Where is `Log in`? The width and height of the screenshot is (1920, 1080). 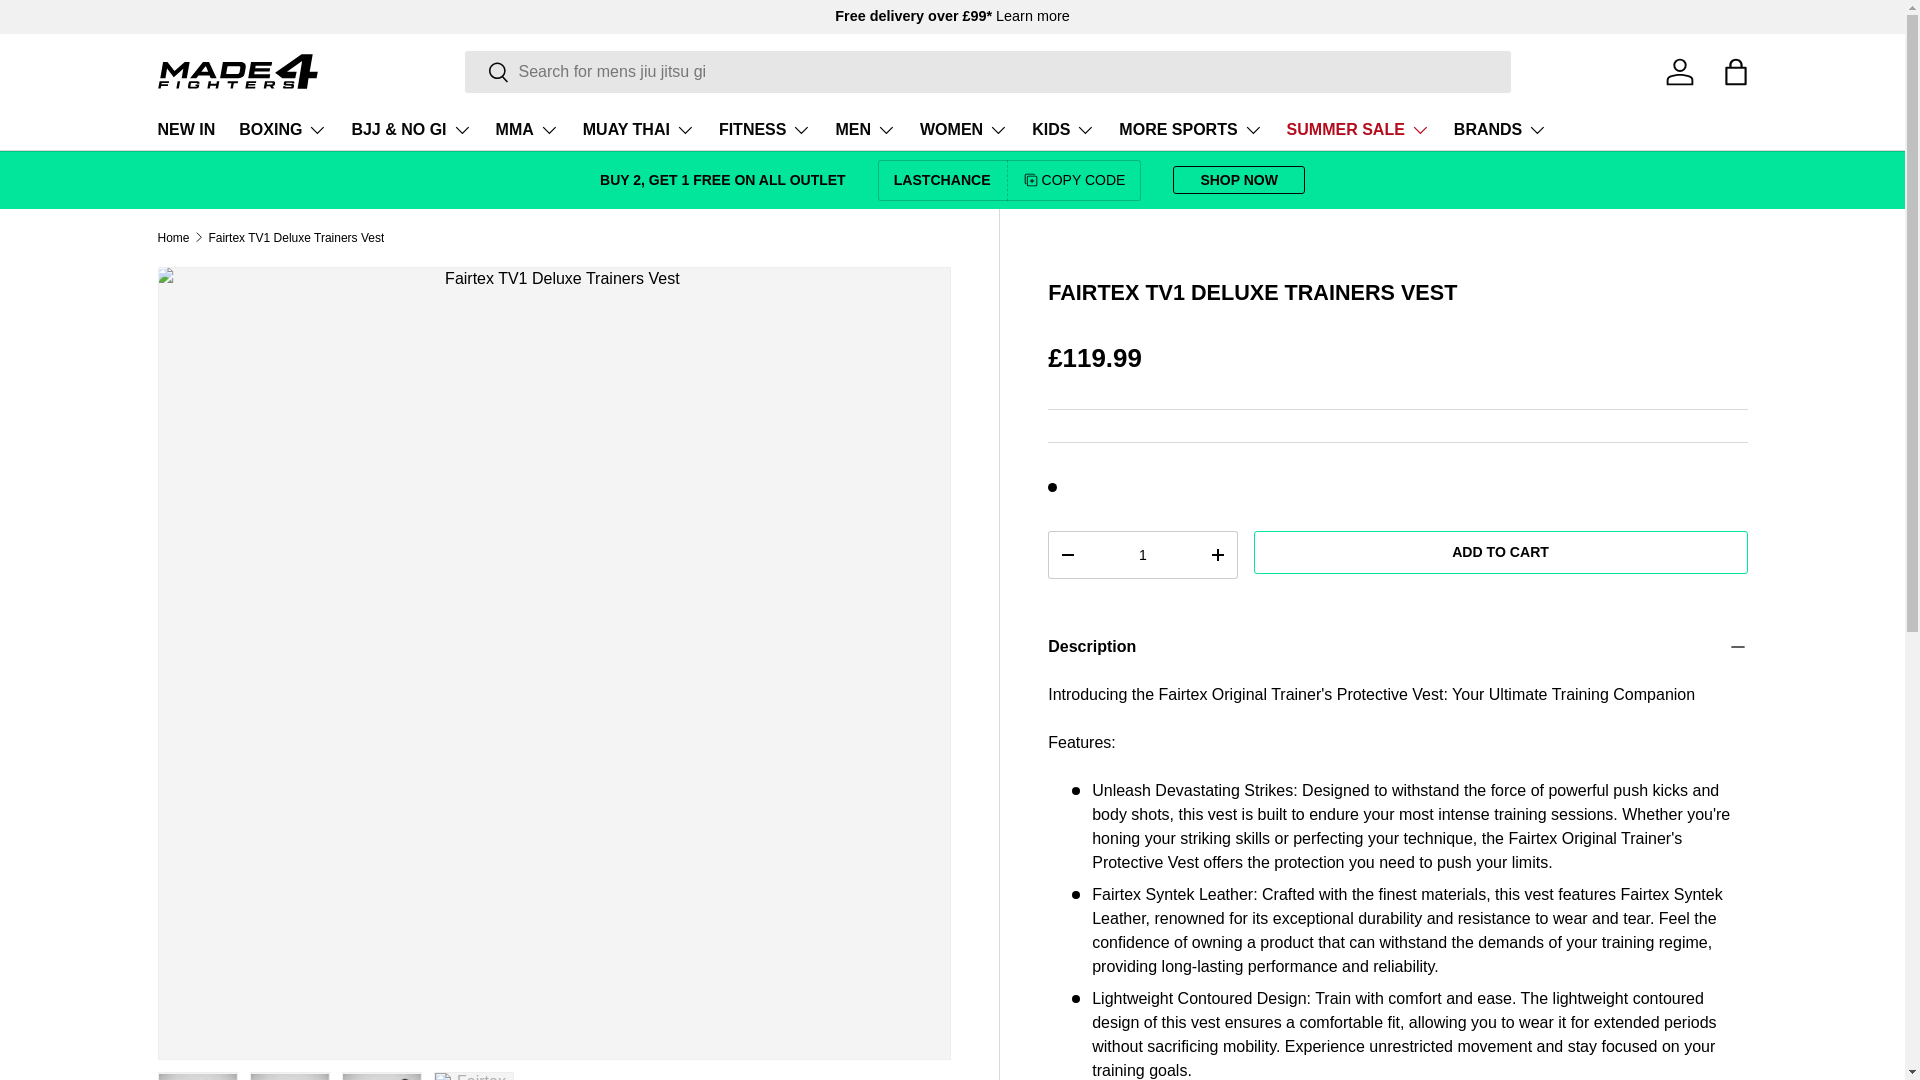 Log in is located at coordinates (1680, 71).